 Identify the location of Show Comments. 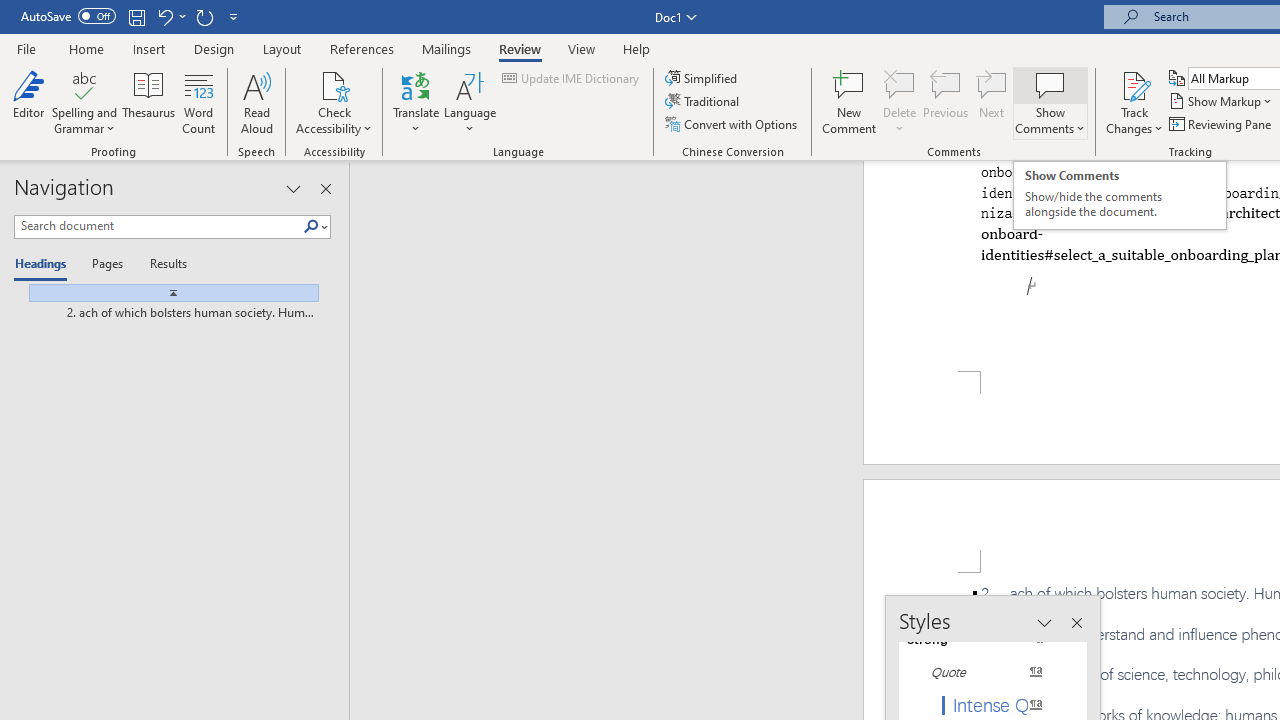
(1050, 102).